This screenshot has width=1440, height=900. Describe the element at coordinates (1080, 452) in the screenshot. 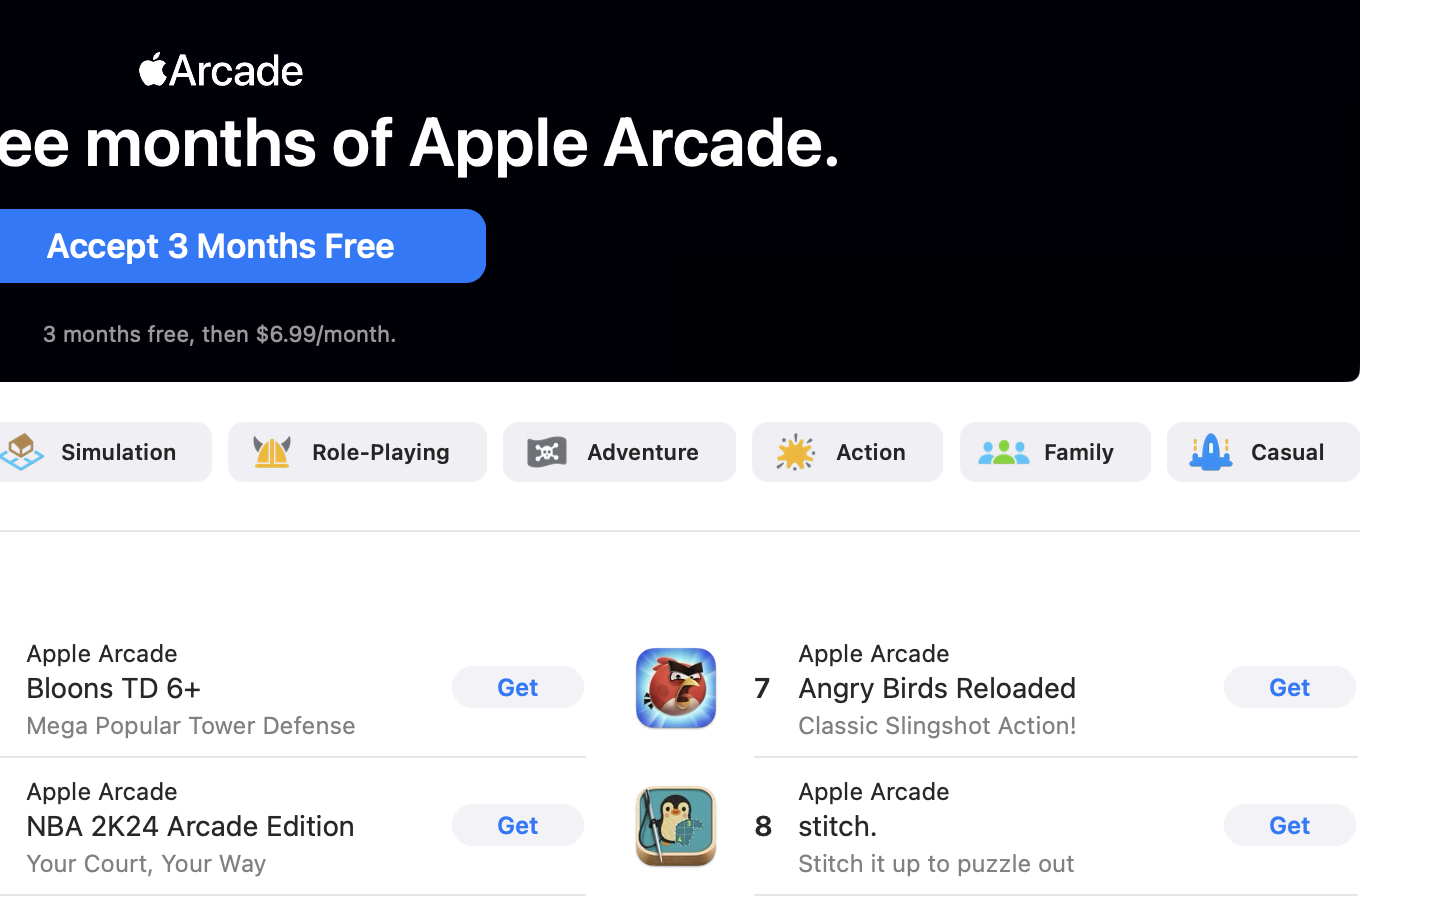

I see `Family` at that location.